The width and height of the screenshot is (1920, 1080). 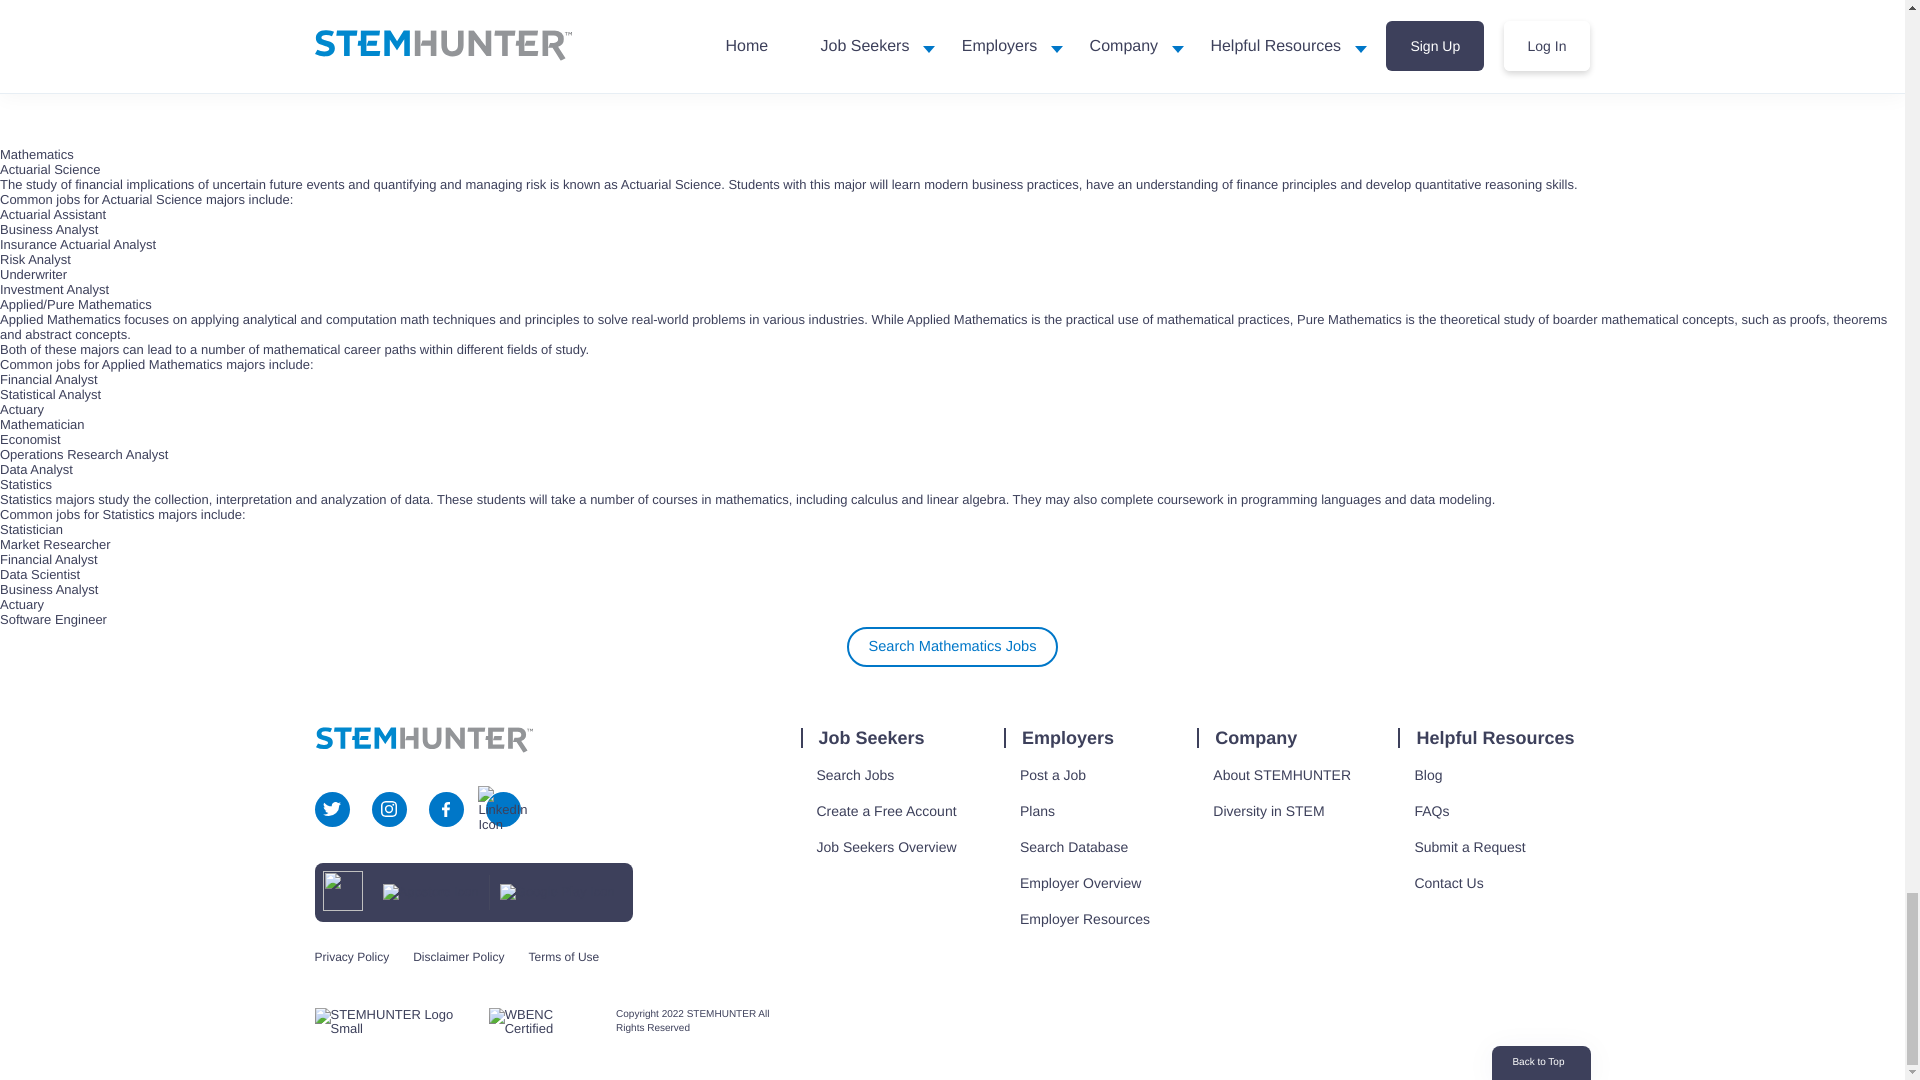 What do you see at coordinates (952, 647) in the screenshot?
I see `Search Mathematics Jobs` at bounding box center [952, 647].